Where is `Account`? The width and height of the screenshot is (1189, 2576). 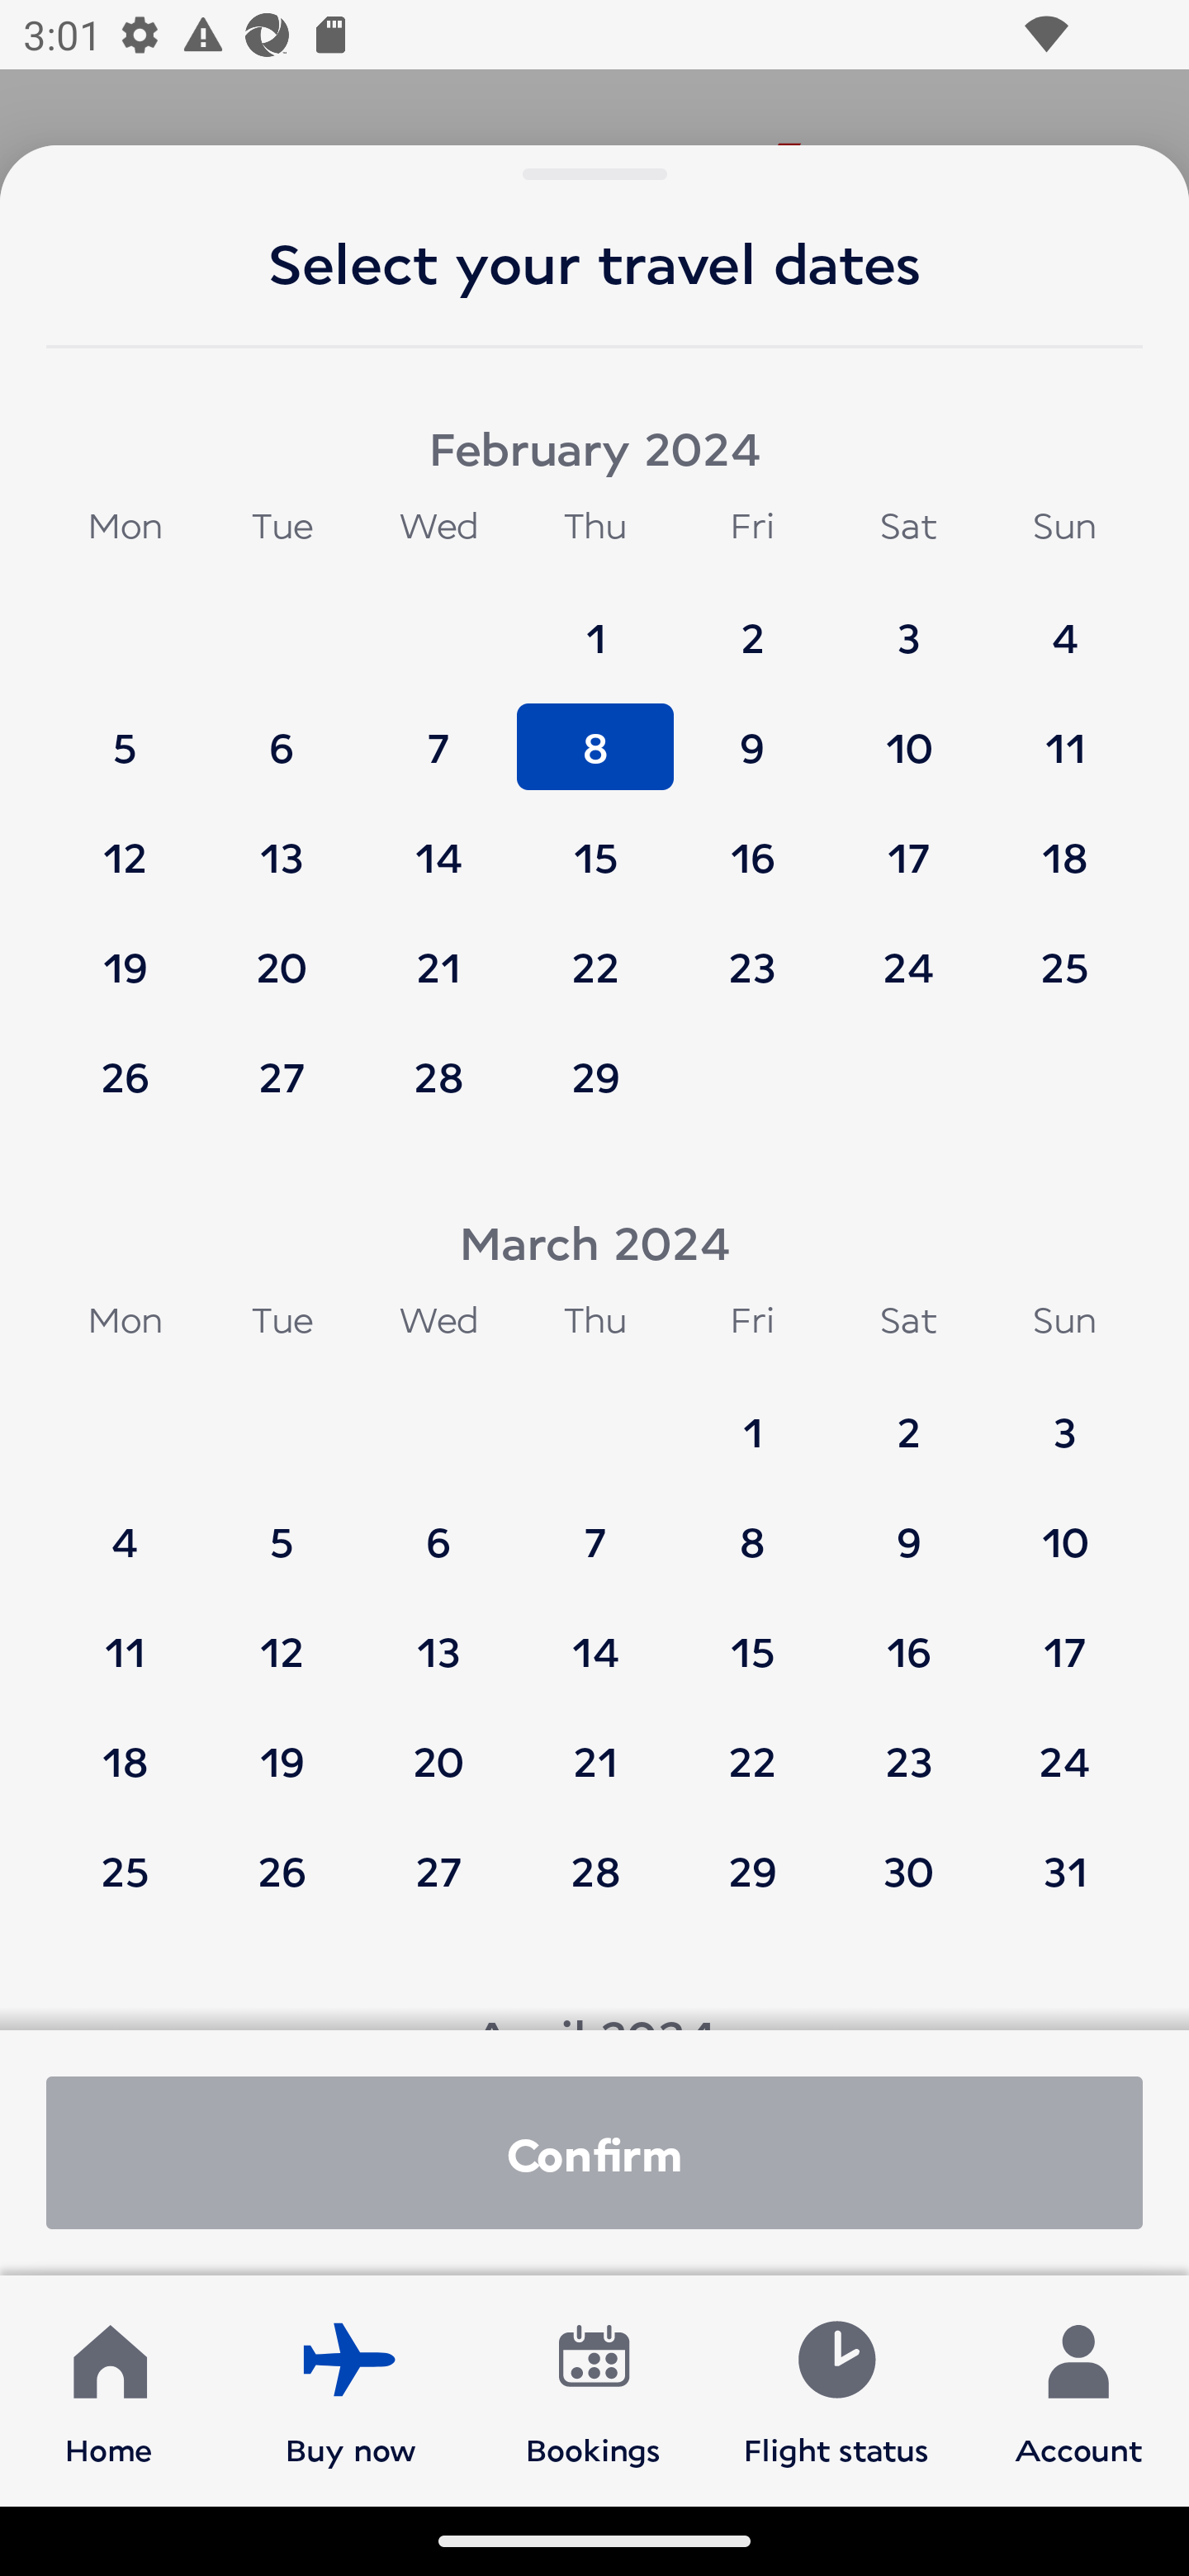 Account is located at coordinates (1078, 2389).